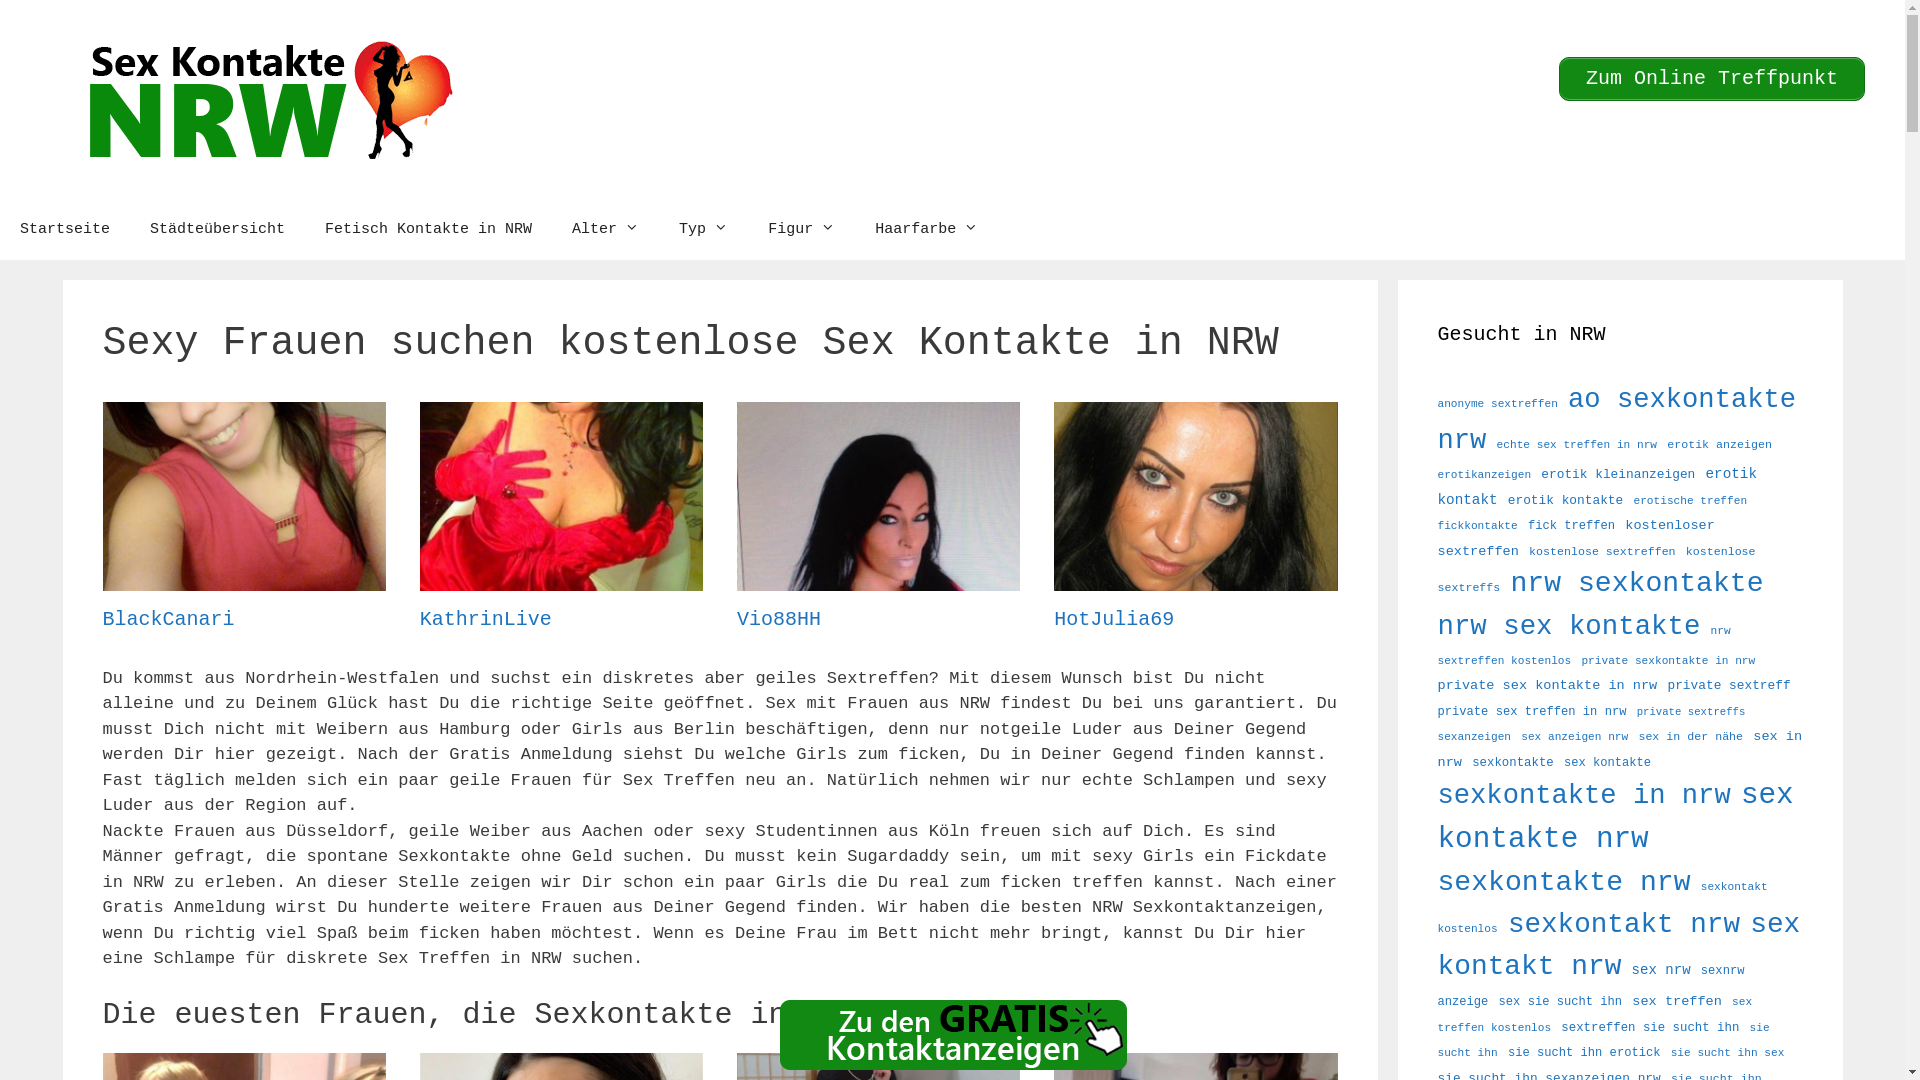 The image size is (1920, 1080). What do you see at coordinates (802, 230) in the screenshot?
I see `Figur` at bounding box center [802, 230].